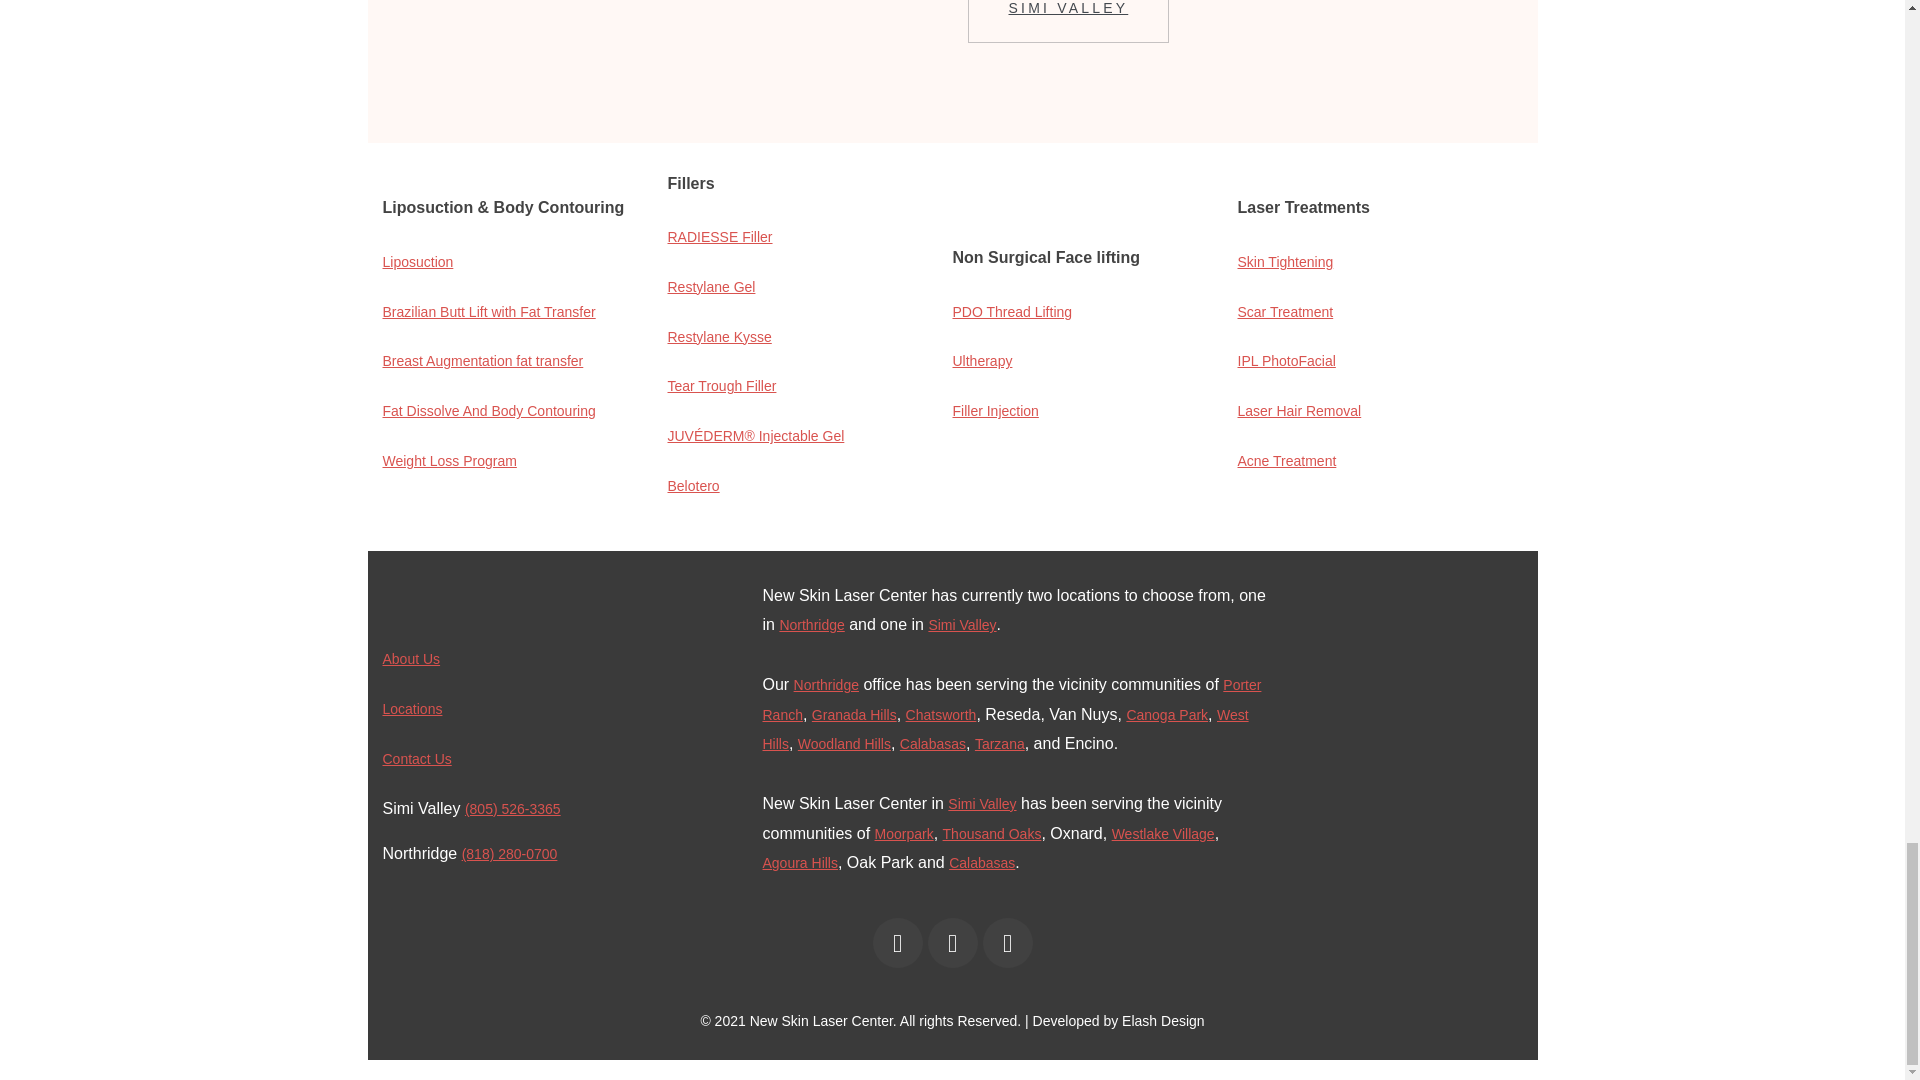 The image size is (1920, 1080). I want to click on botox Northridge, so click(826, 685).